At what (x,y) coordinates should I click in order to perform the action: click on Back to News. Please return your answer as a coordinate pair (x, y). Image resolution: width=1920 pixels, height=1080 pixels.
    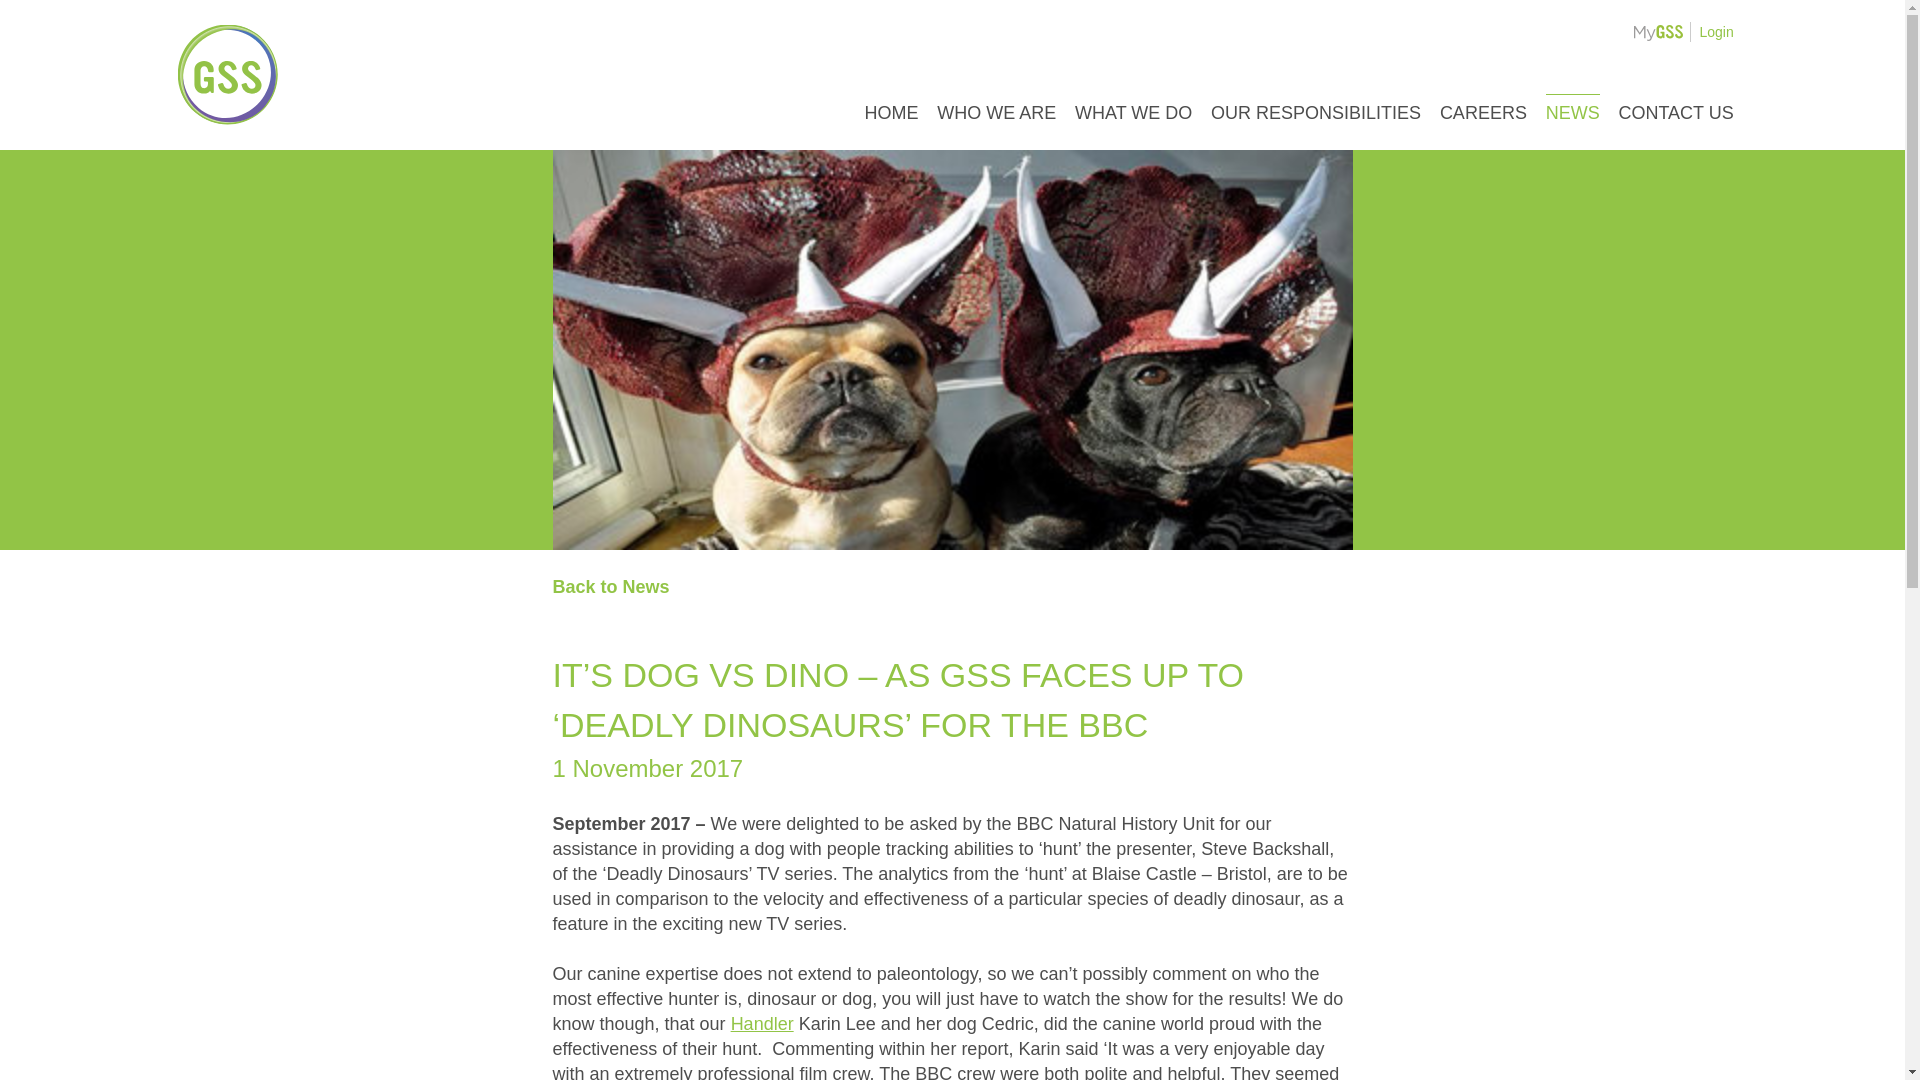
    Looking at the image, I should click on (610, 586).